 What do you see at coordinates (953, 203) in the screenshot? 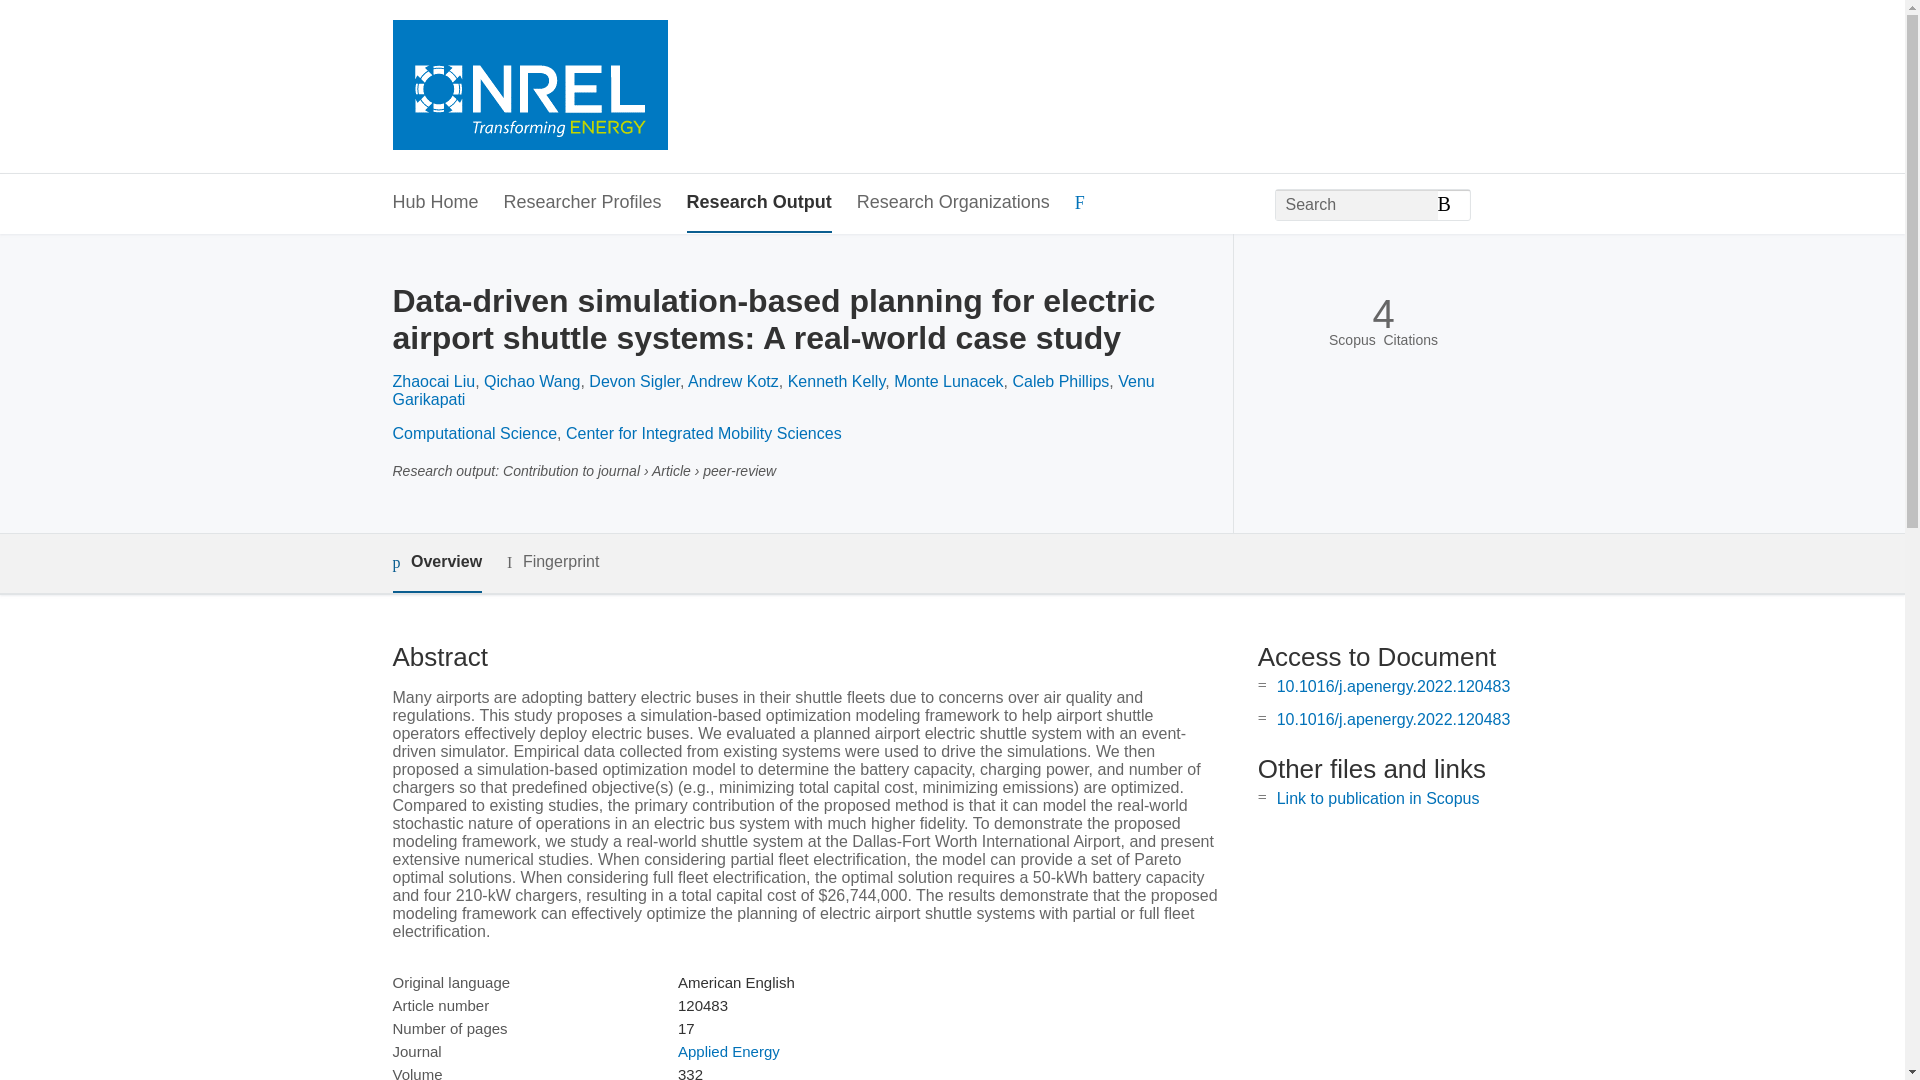
I see `Research Organizations` at bounding box center [953, 203].